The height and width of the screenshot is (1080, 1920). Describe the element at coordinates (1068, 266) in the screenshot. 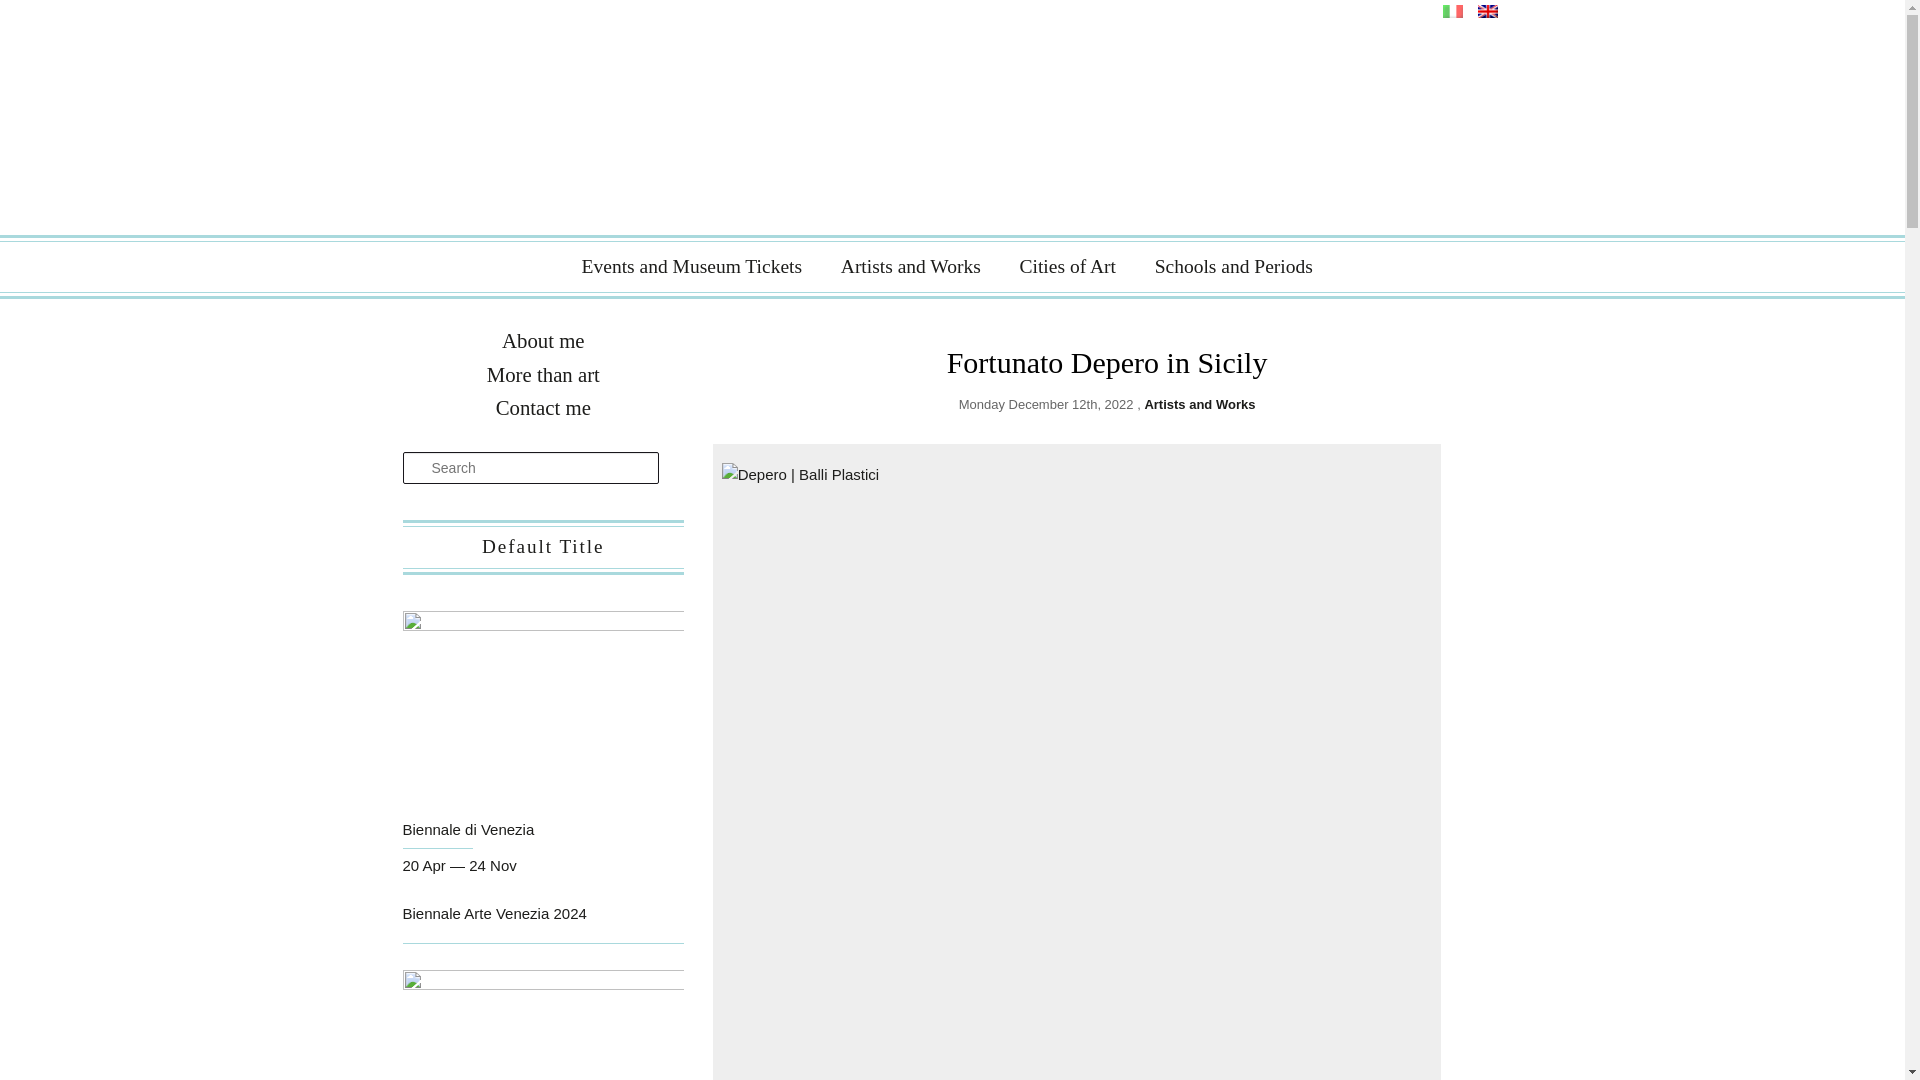

I see `Cities of Art` at that location.